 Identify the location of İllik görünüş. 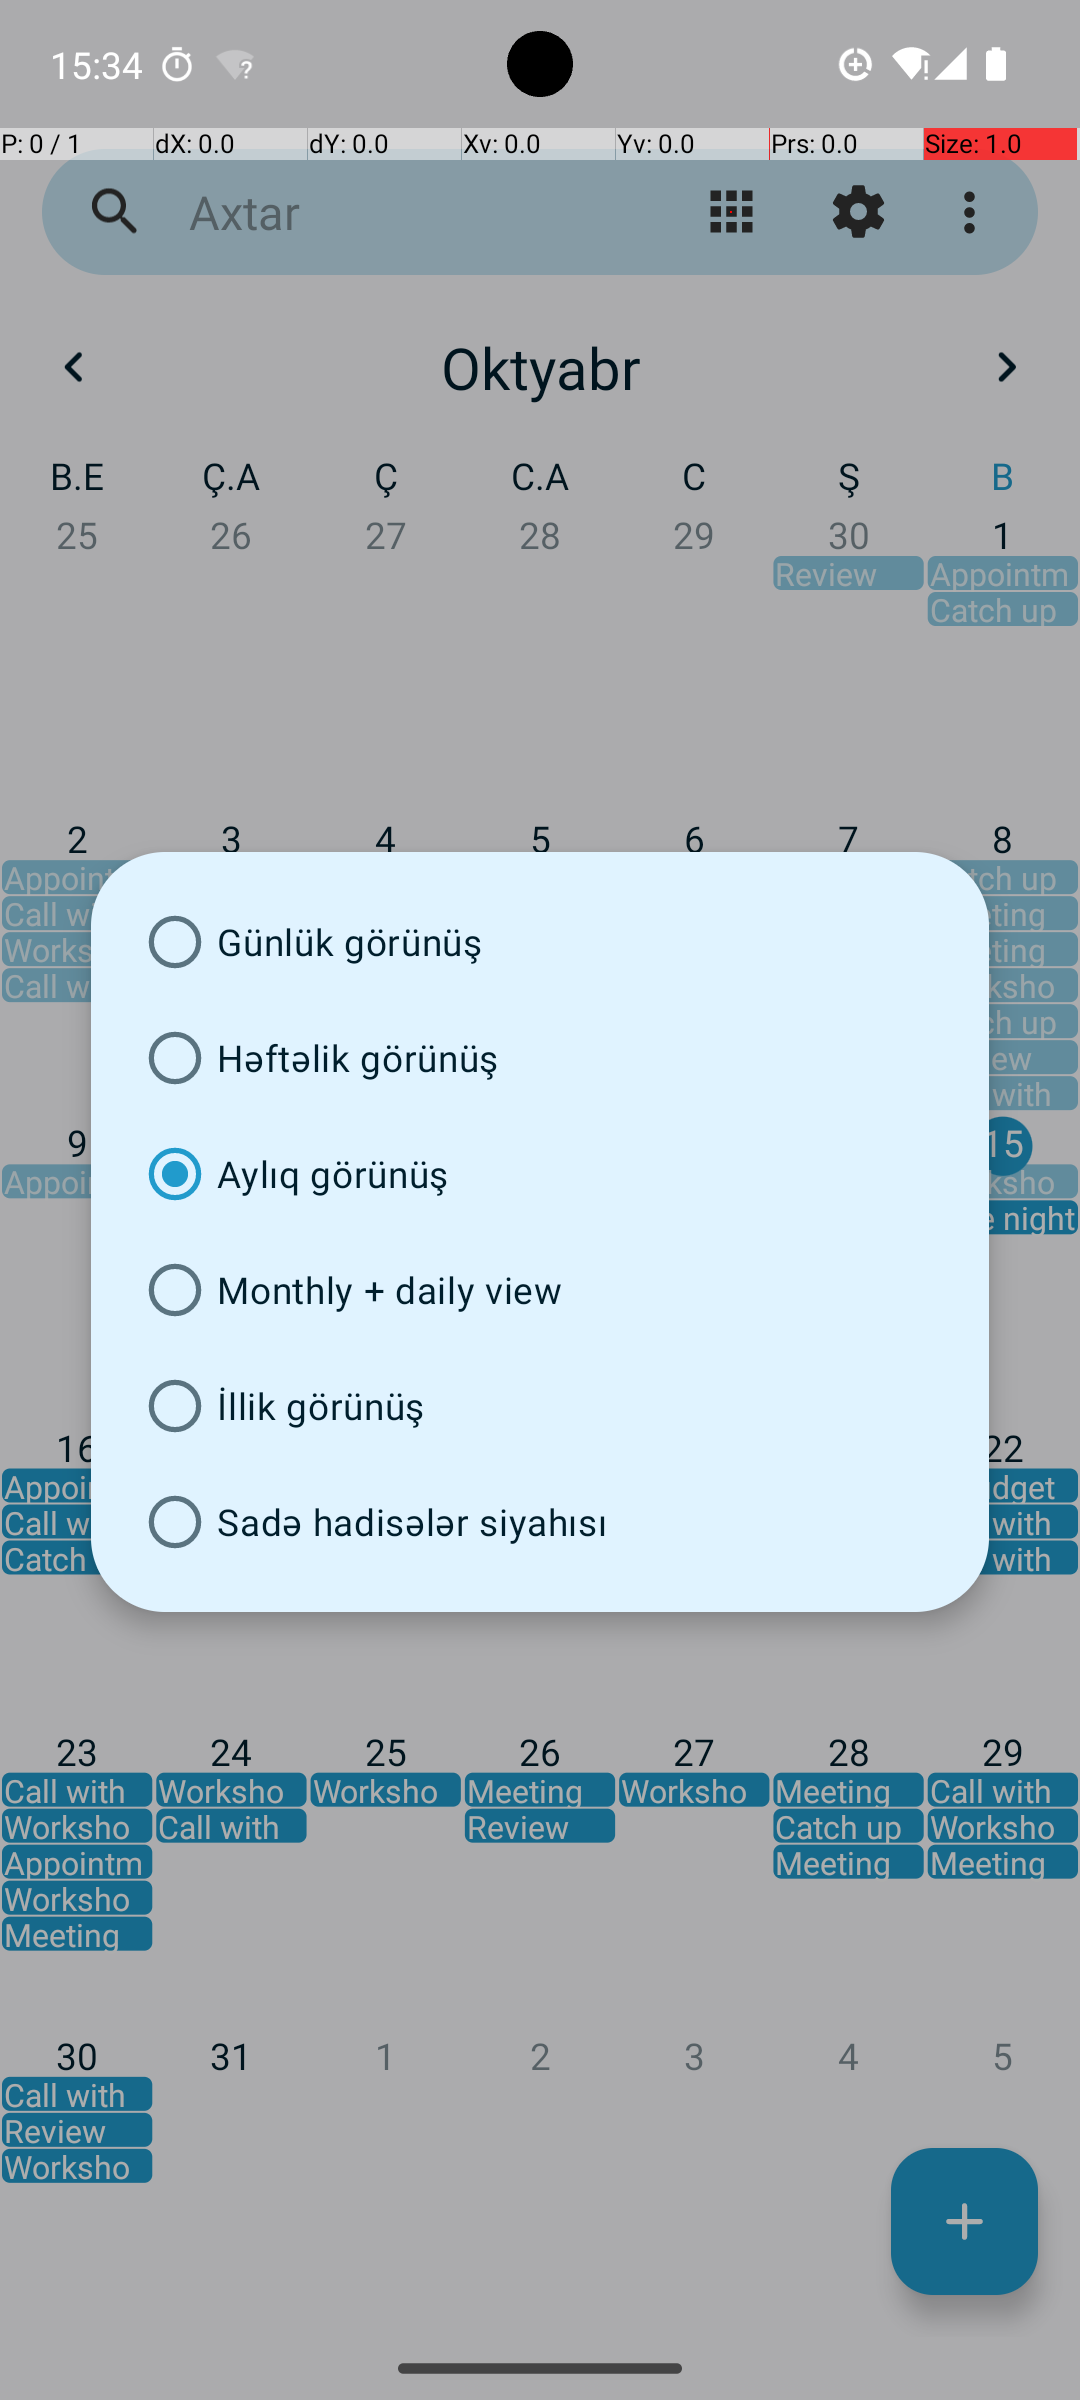
(540, 1406).